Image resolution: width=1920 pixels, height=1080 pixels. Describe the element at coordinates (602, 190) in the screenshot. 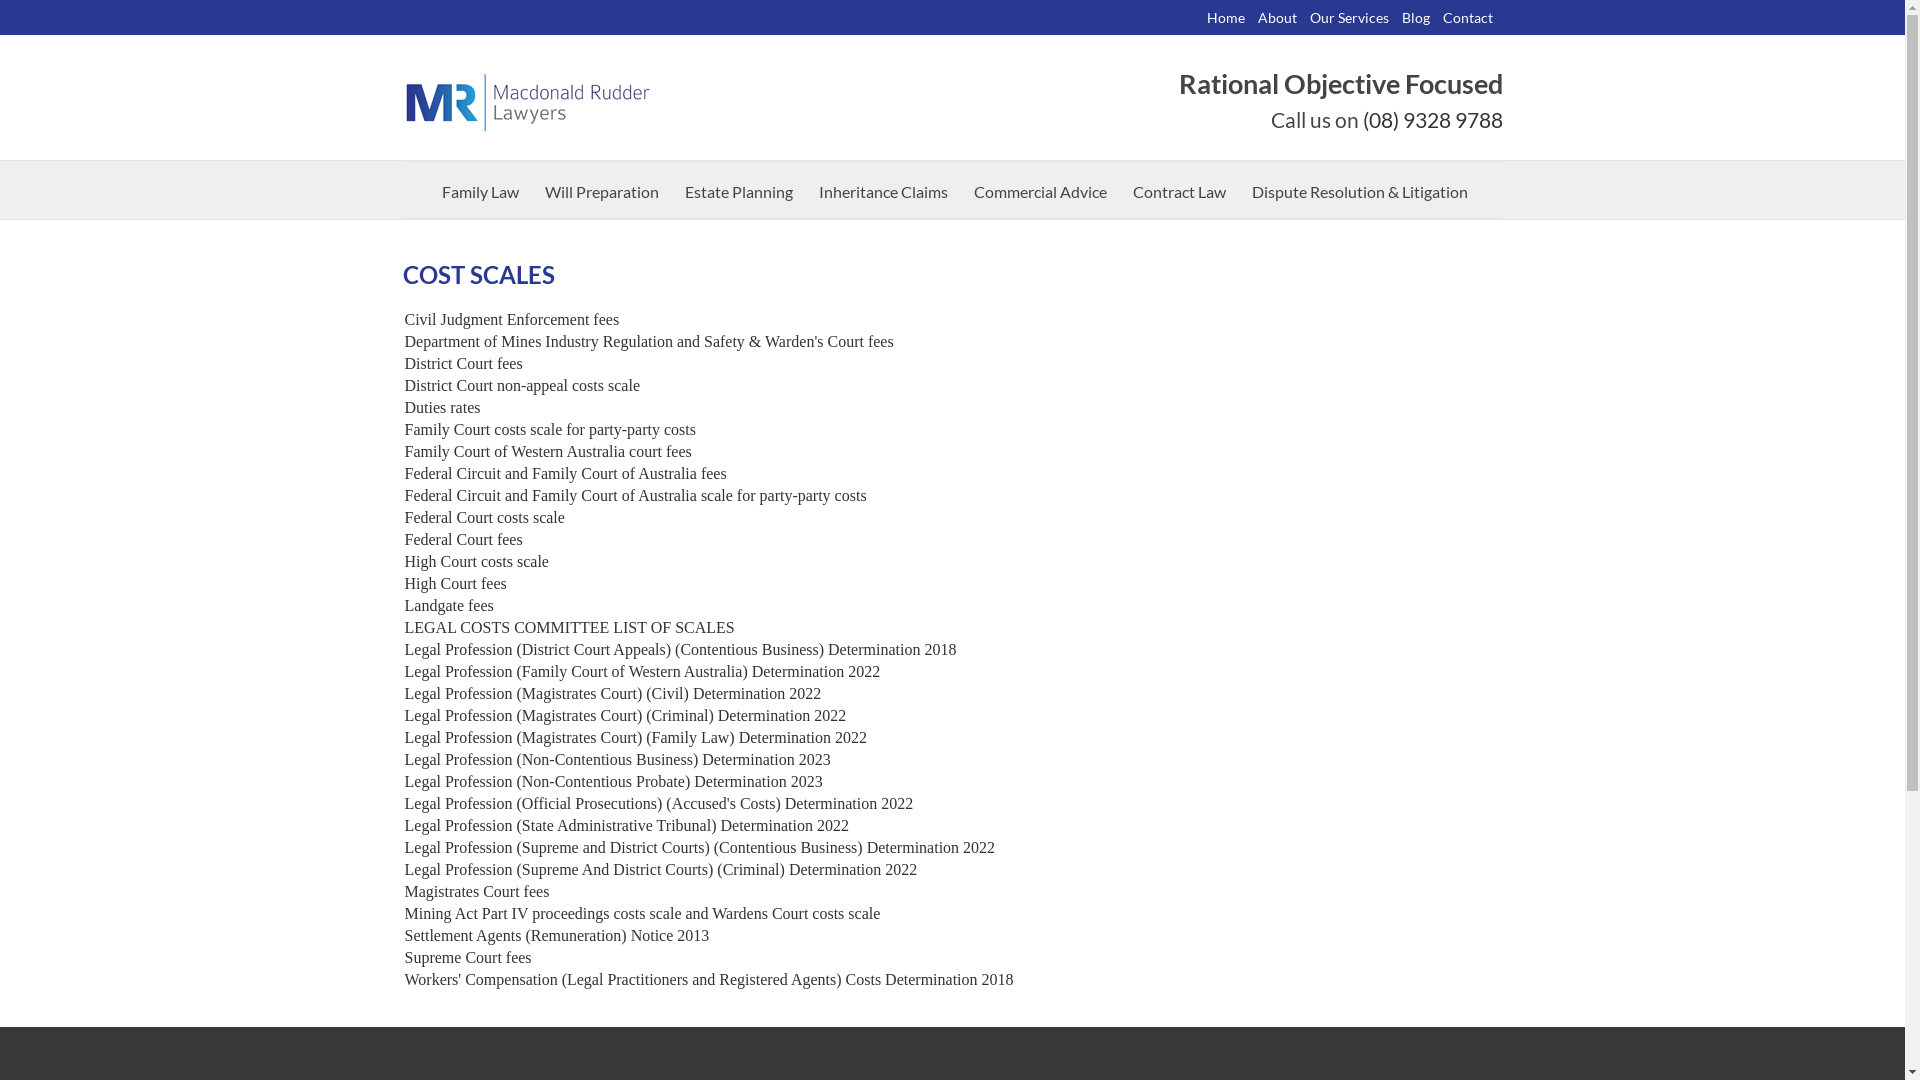

I see `Will Preparation` at that location.